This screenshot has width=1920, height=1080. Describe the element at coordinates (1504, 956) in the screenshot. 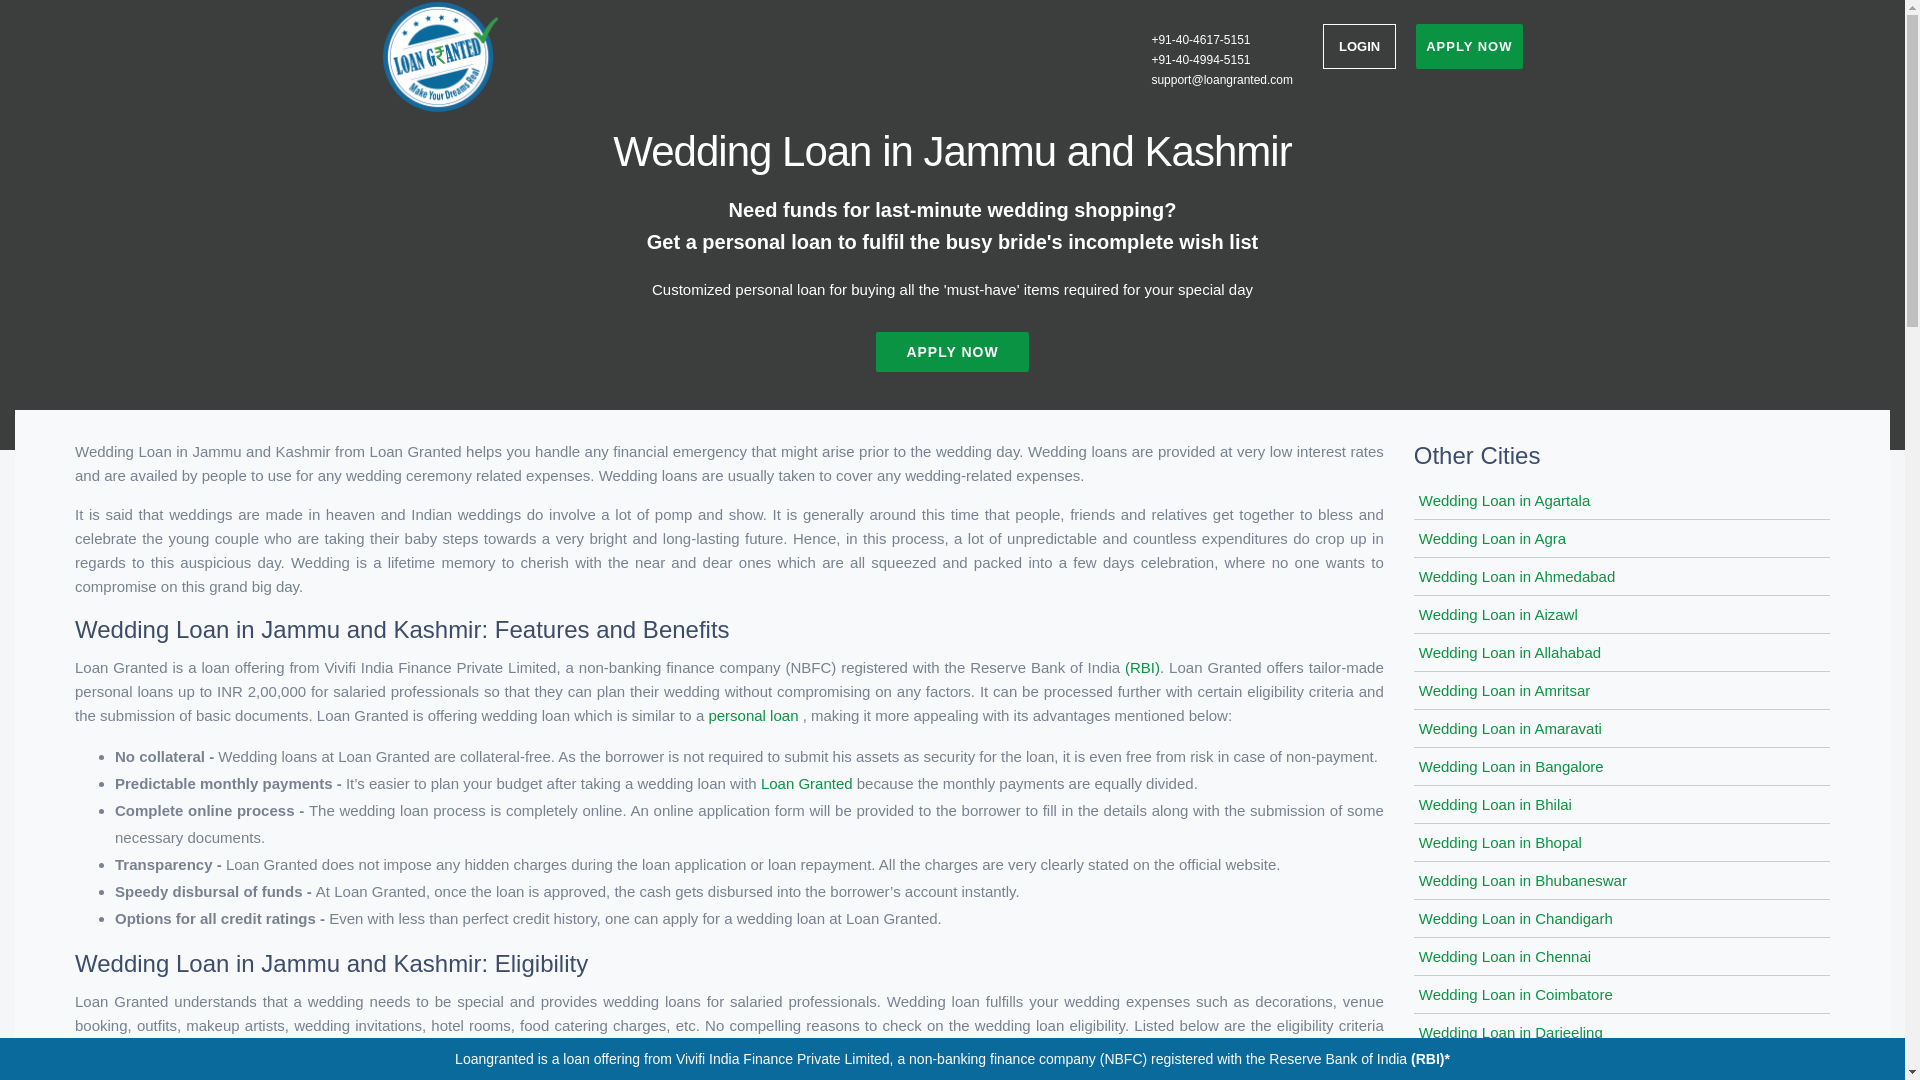

I see `Wedding Loan in Chennai` at that location.